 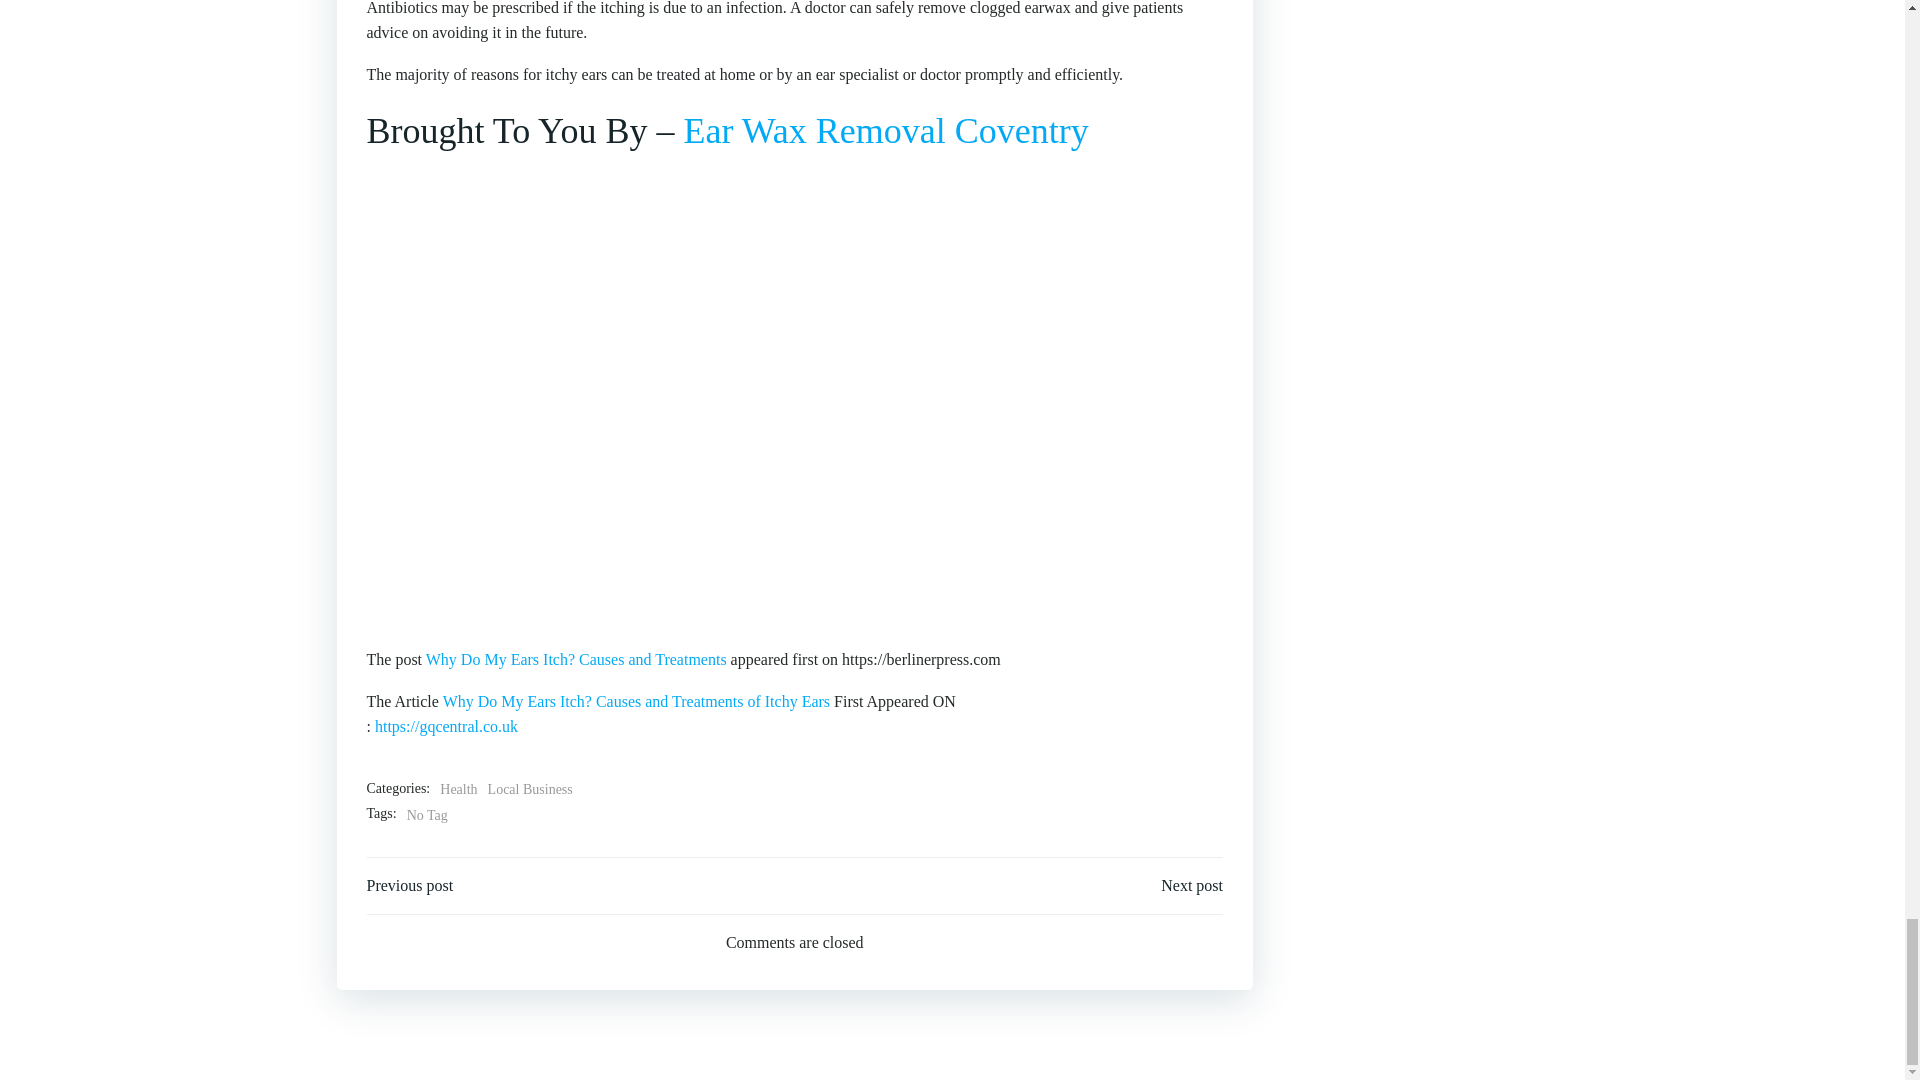 What do you see at coordinates (886, 131) in the screenshot?
I see `Ear Wax Removal Coventry` at bounding box center [886, 131].